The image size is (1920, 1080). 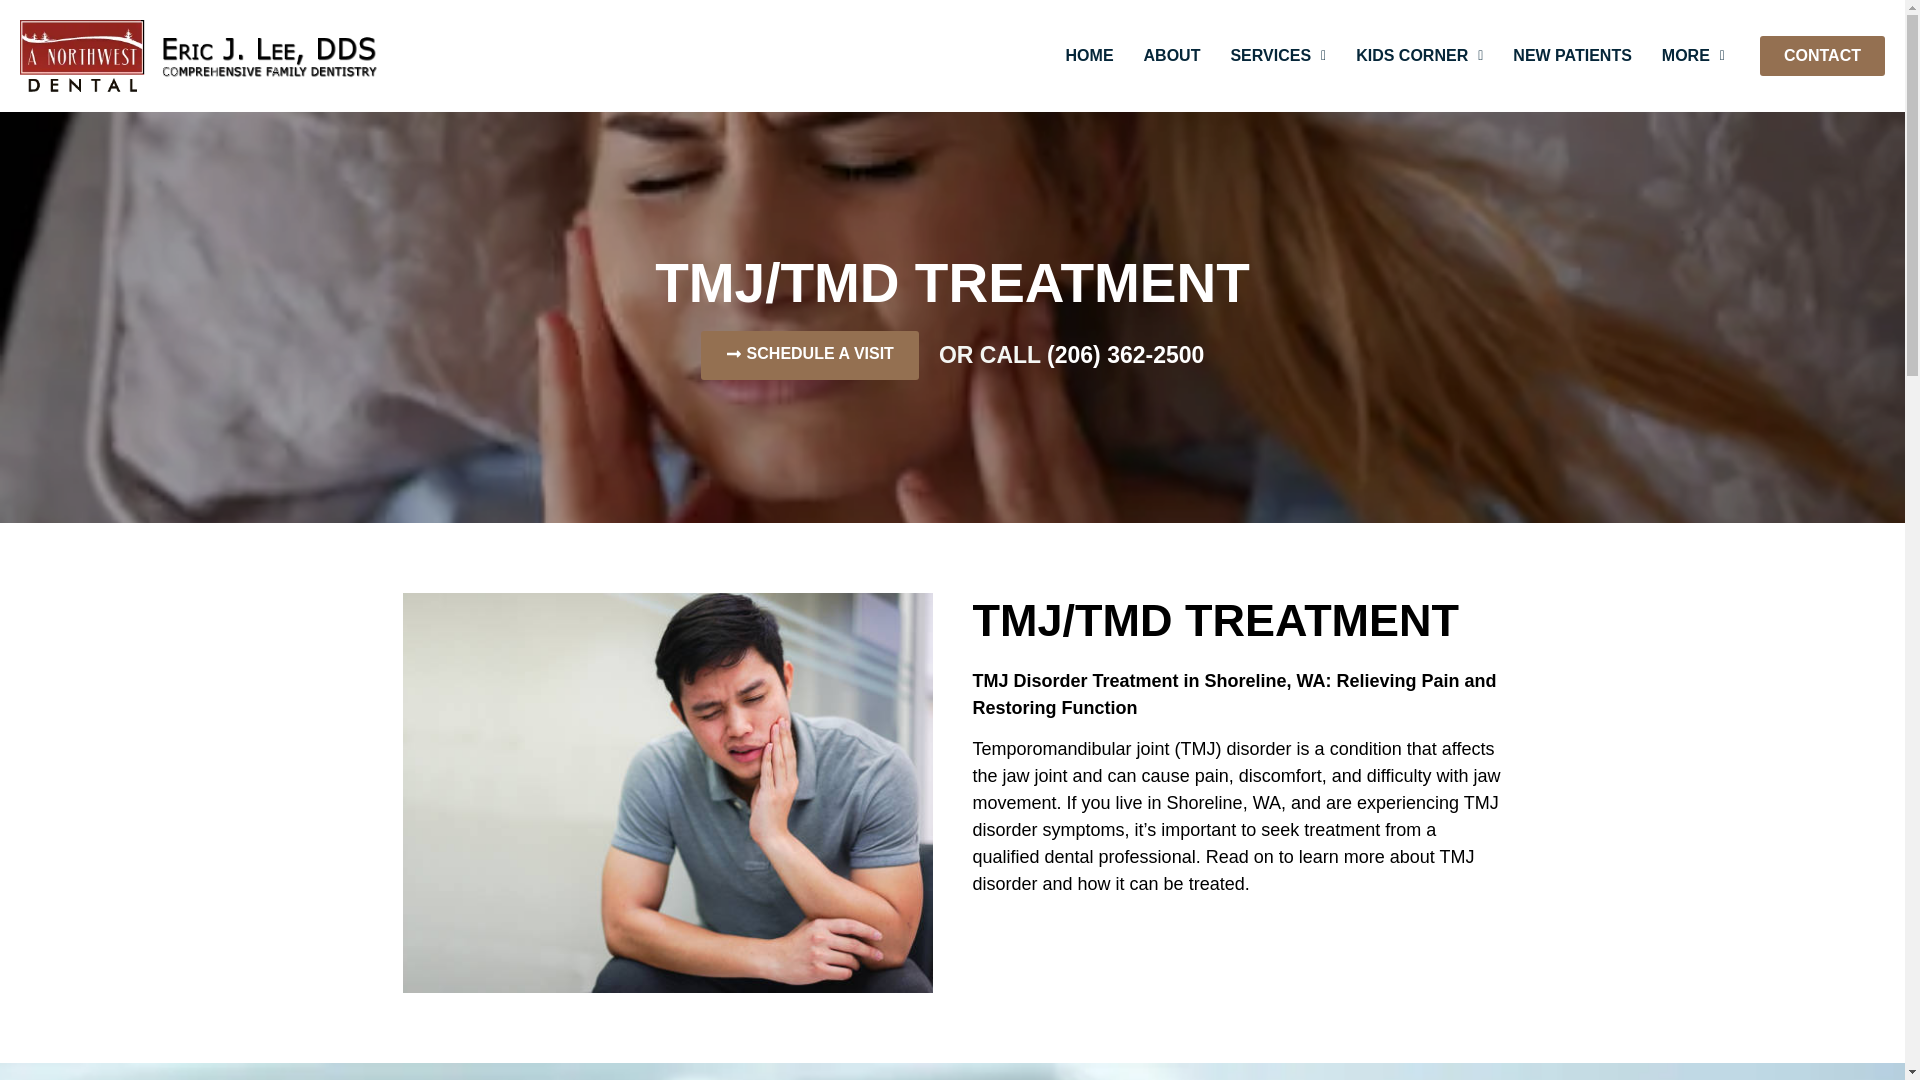 What do you see at coordinates (1089, 56) in the screenshot?
I see `HOME` at bounding box center [1089, 56].